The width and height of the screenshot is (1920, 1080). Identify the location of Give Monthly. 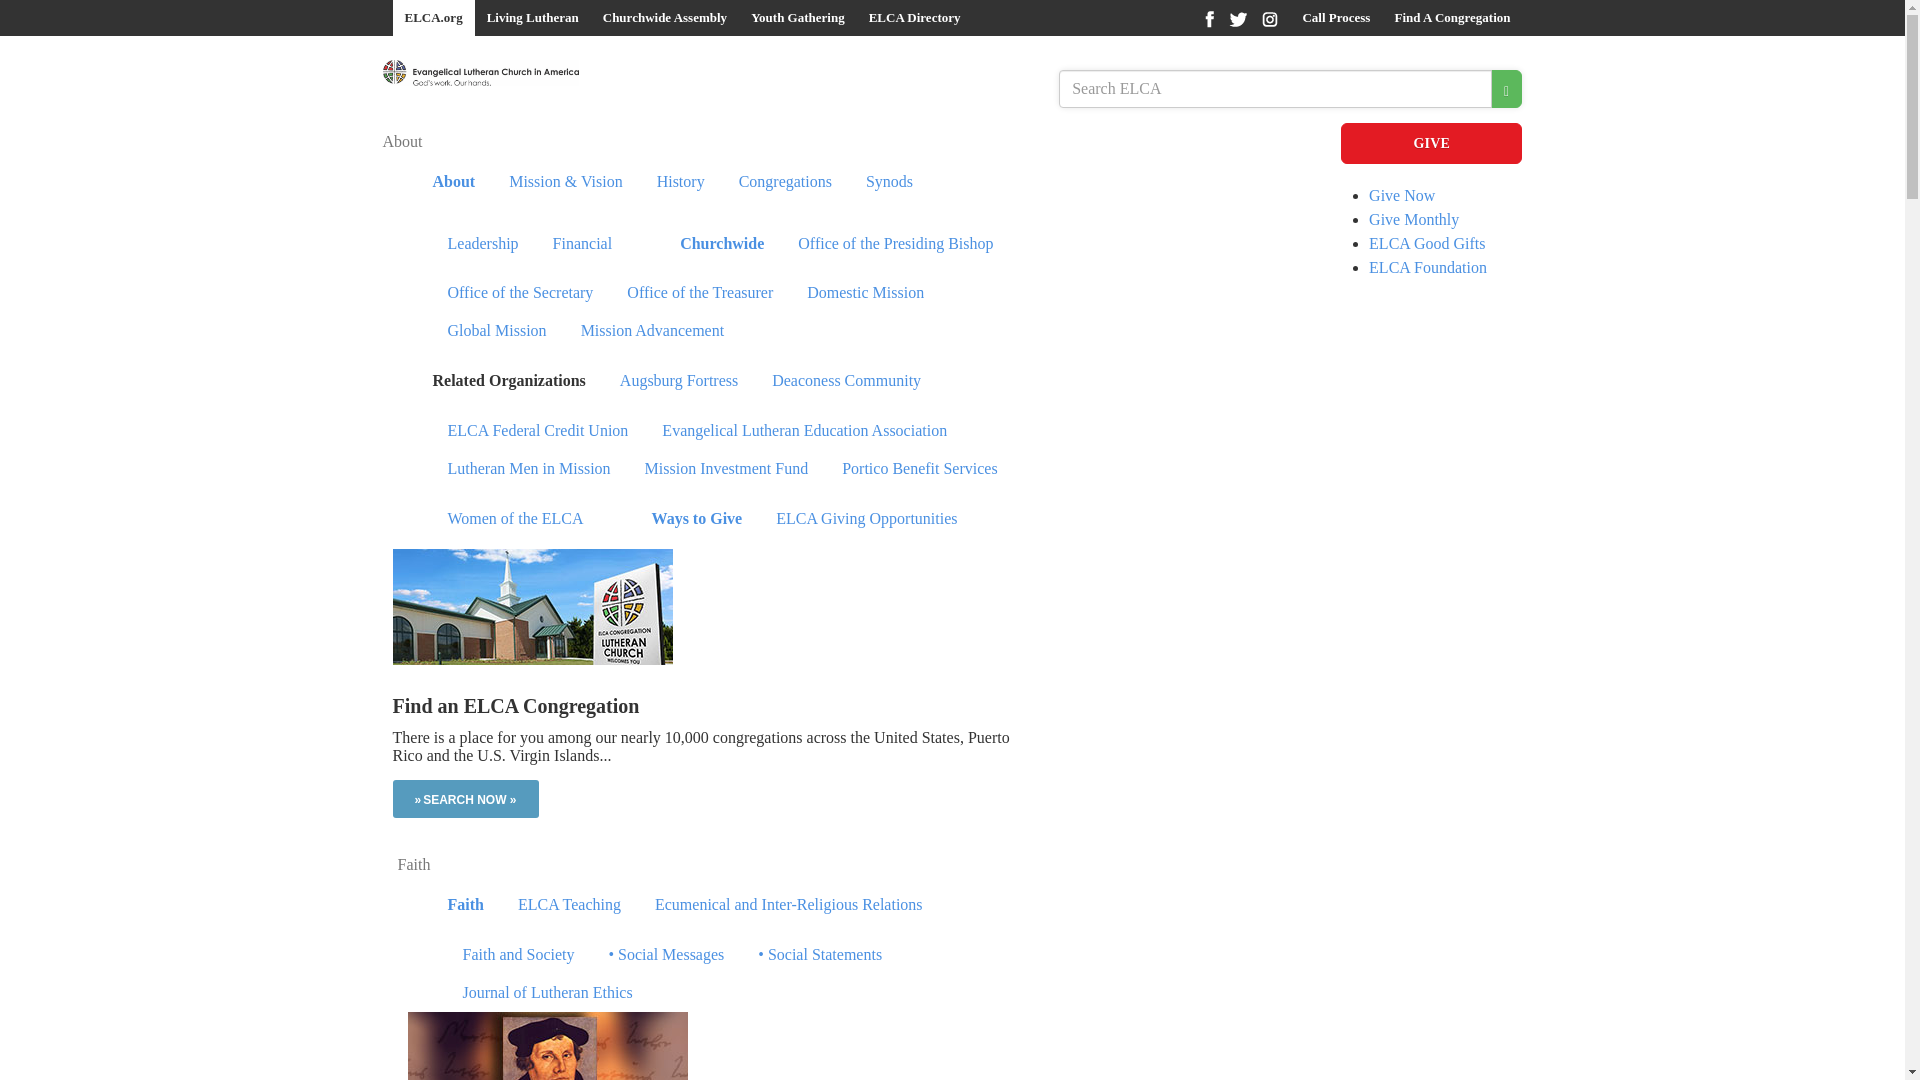
(1414, 218).